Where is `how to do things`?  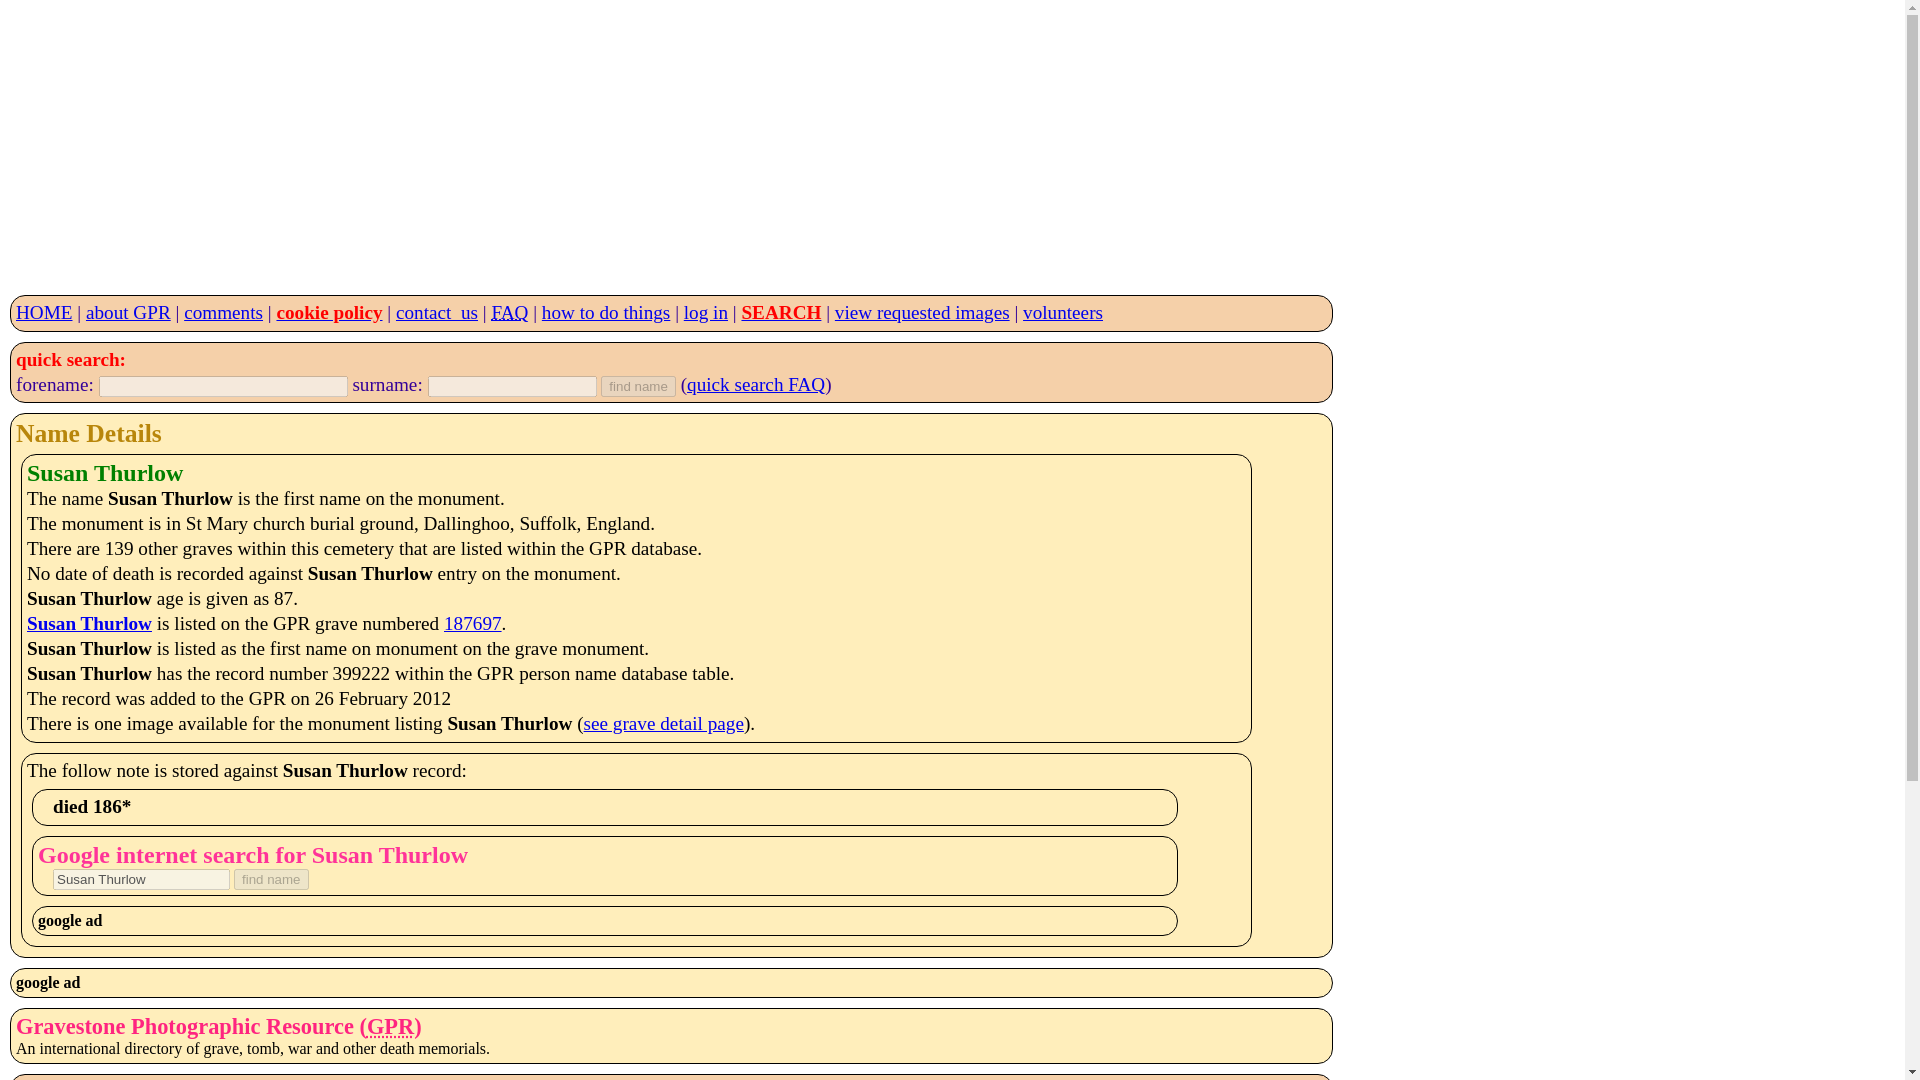 how to do things is located at coordinates (606, 312).